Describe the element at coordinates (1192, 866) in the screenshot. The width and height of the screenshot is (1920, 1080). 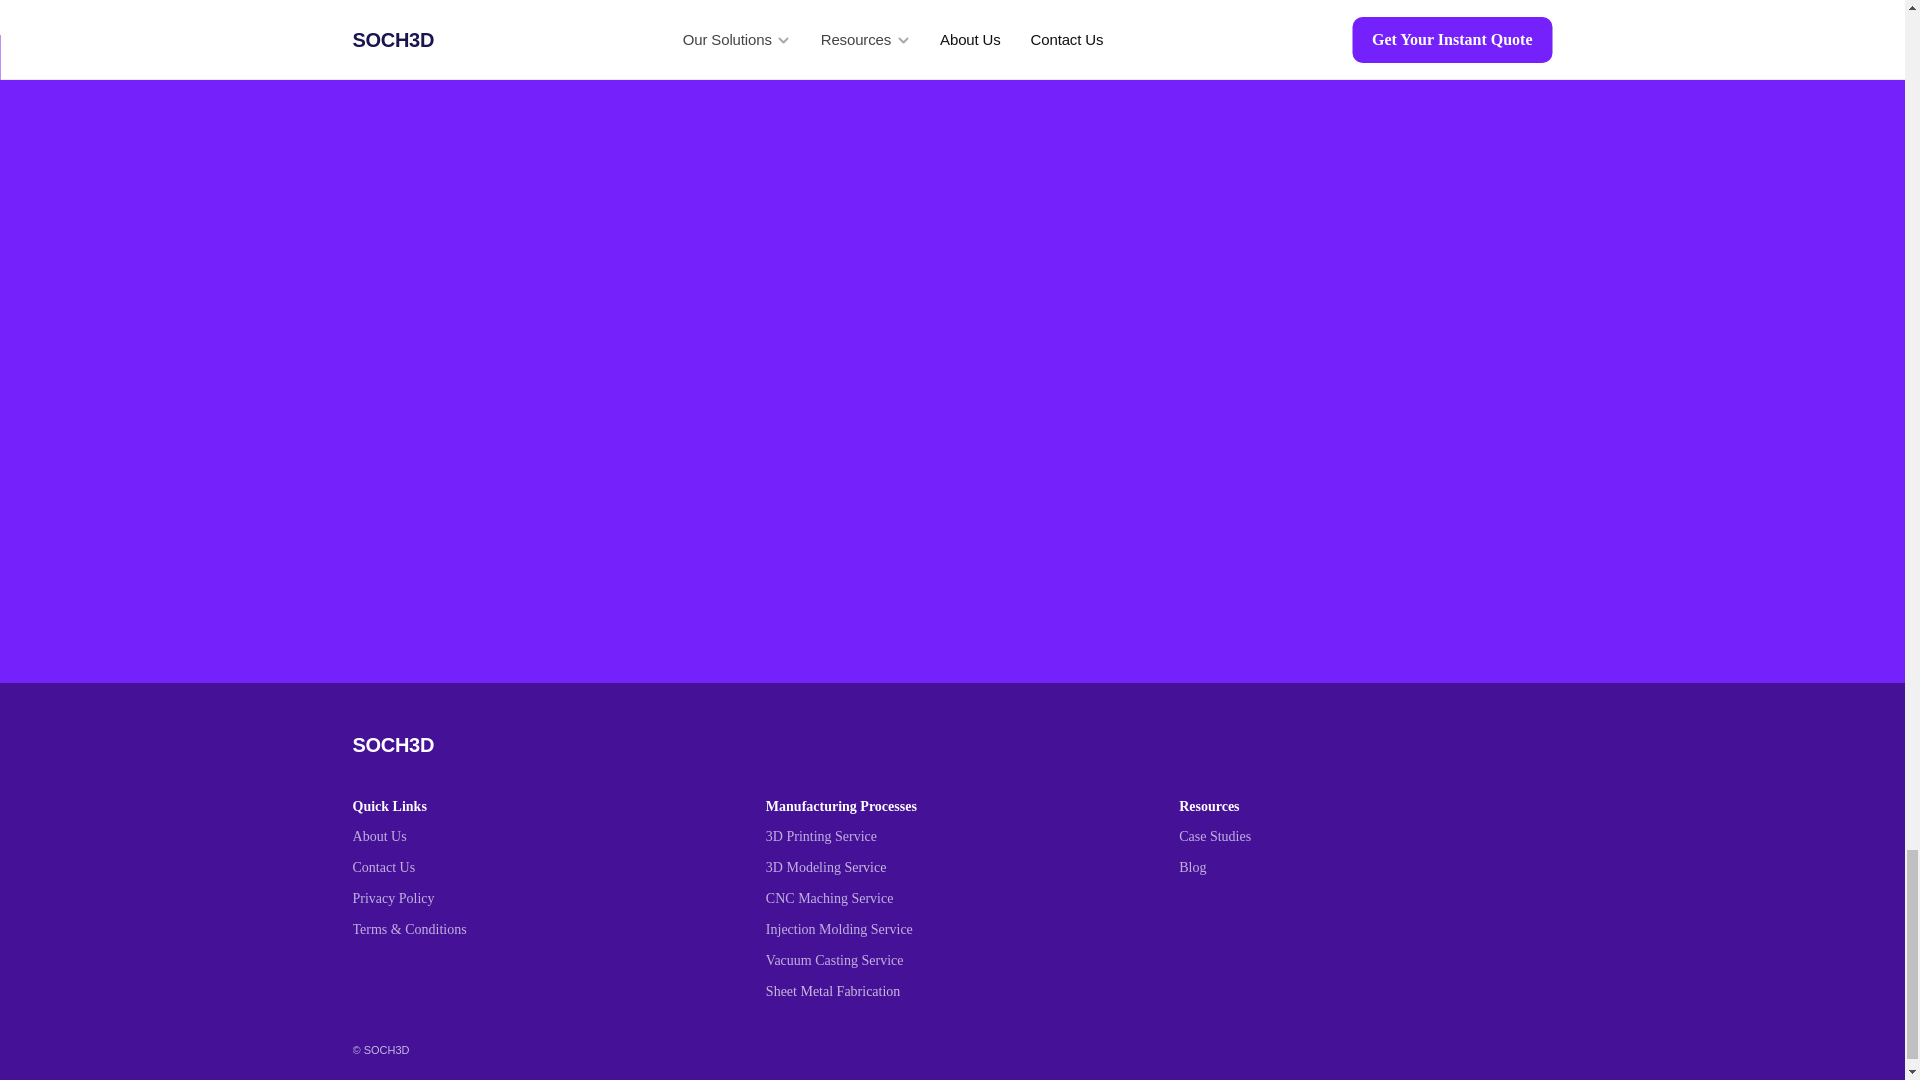
I see `Blog` at that location.